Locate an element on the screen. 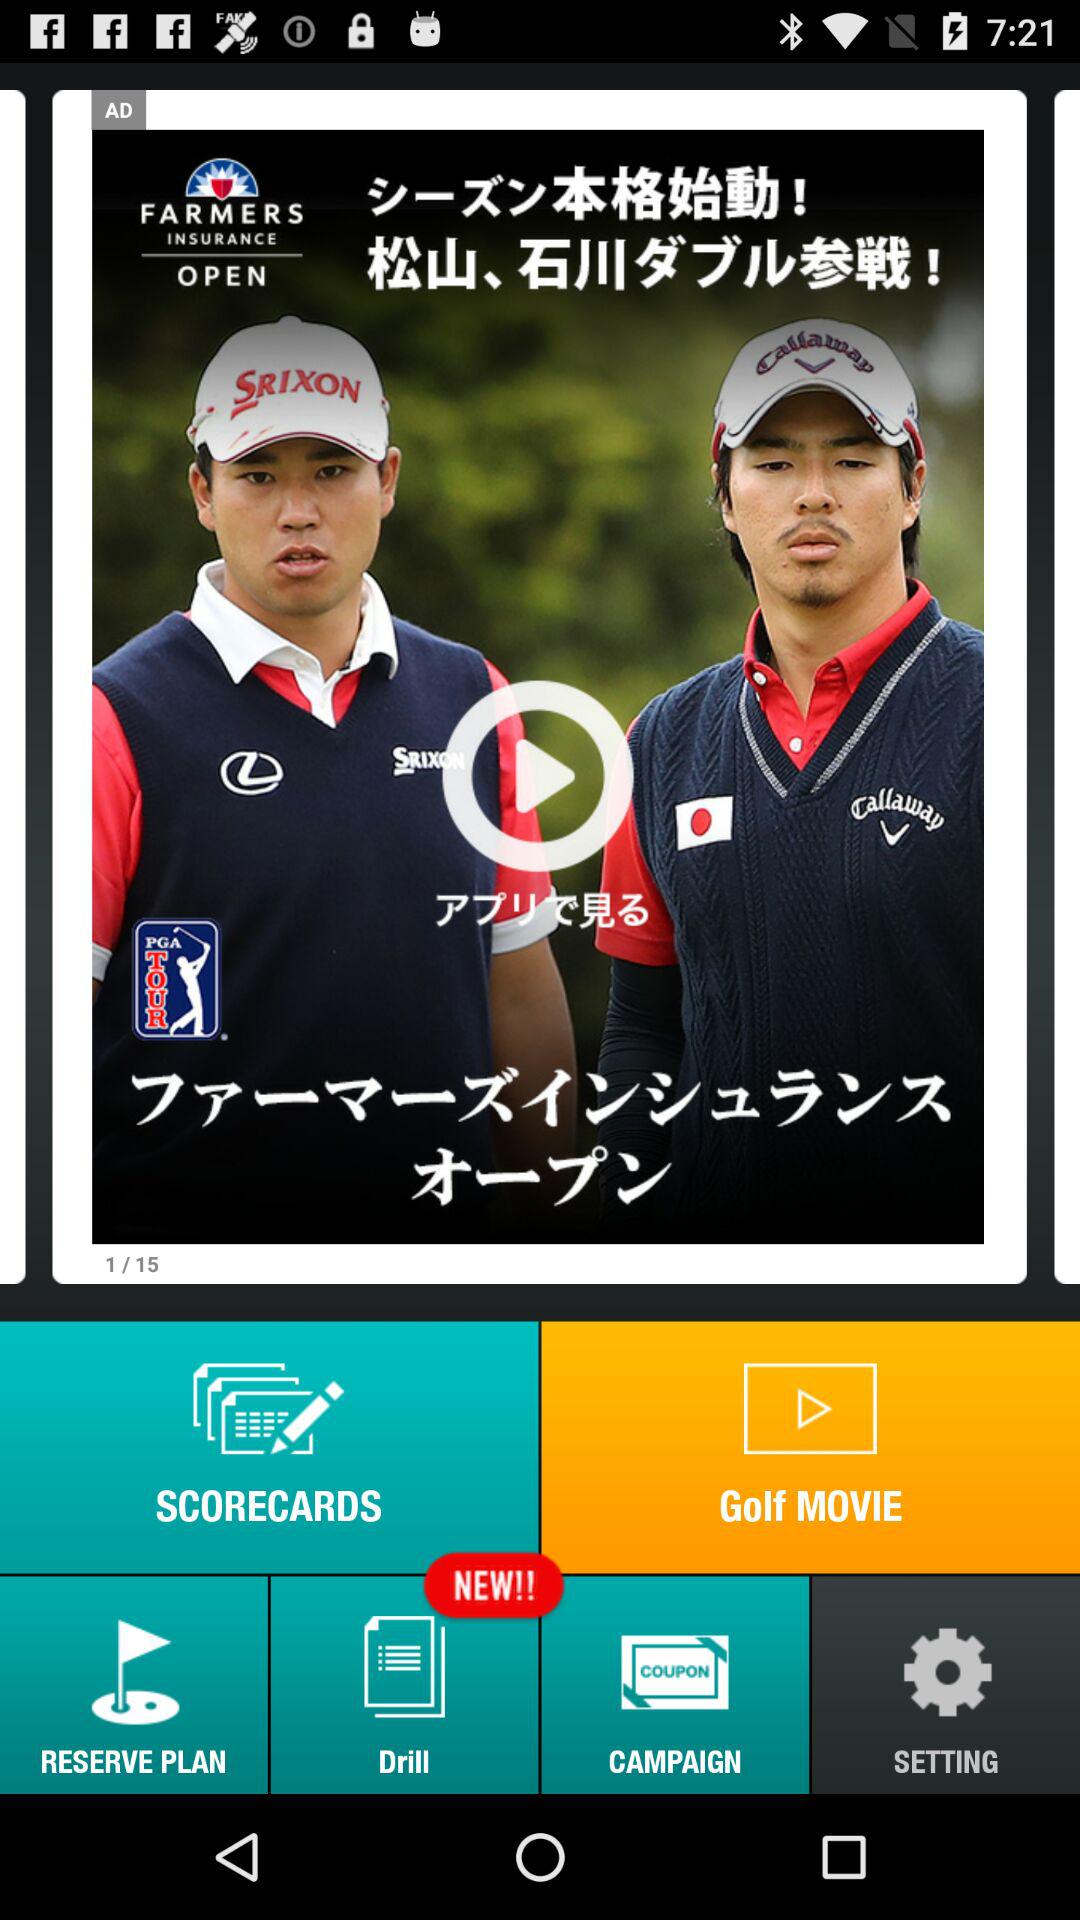 The width and height of the screenshot is (1080, 1920). play video is located at coordinates (538, 686).